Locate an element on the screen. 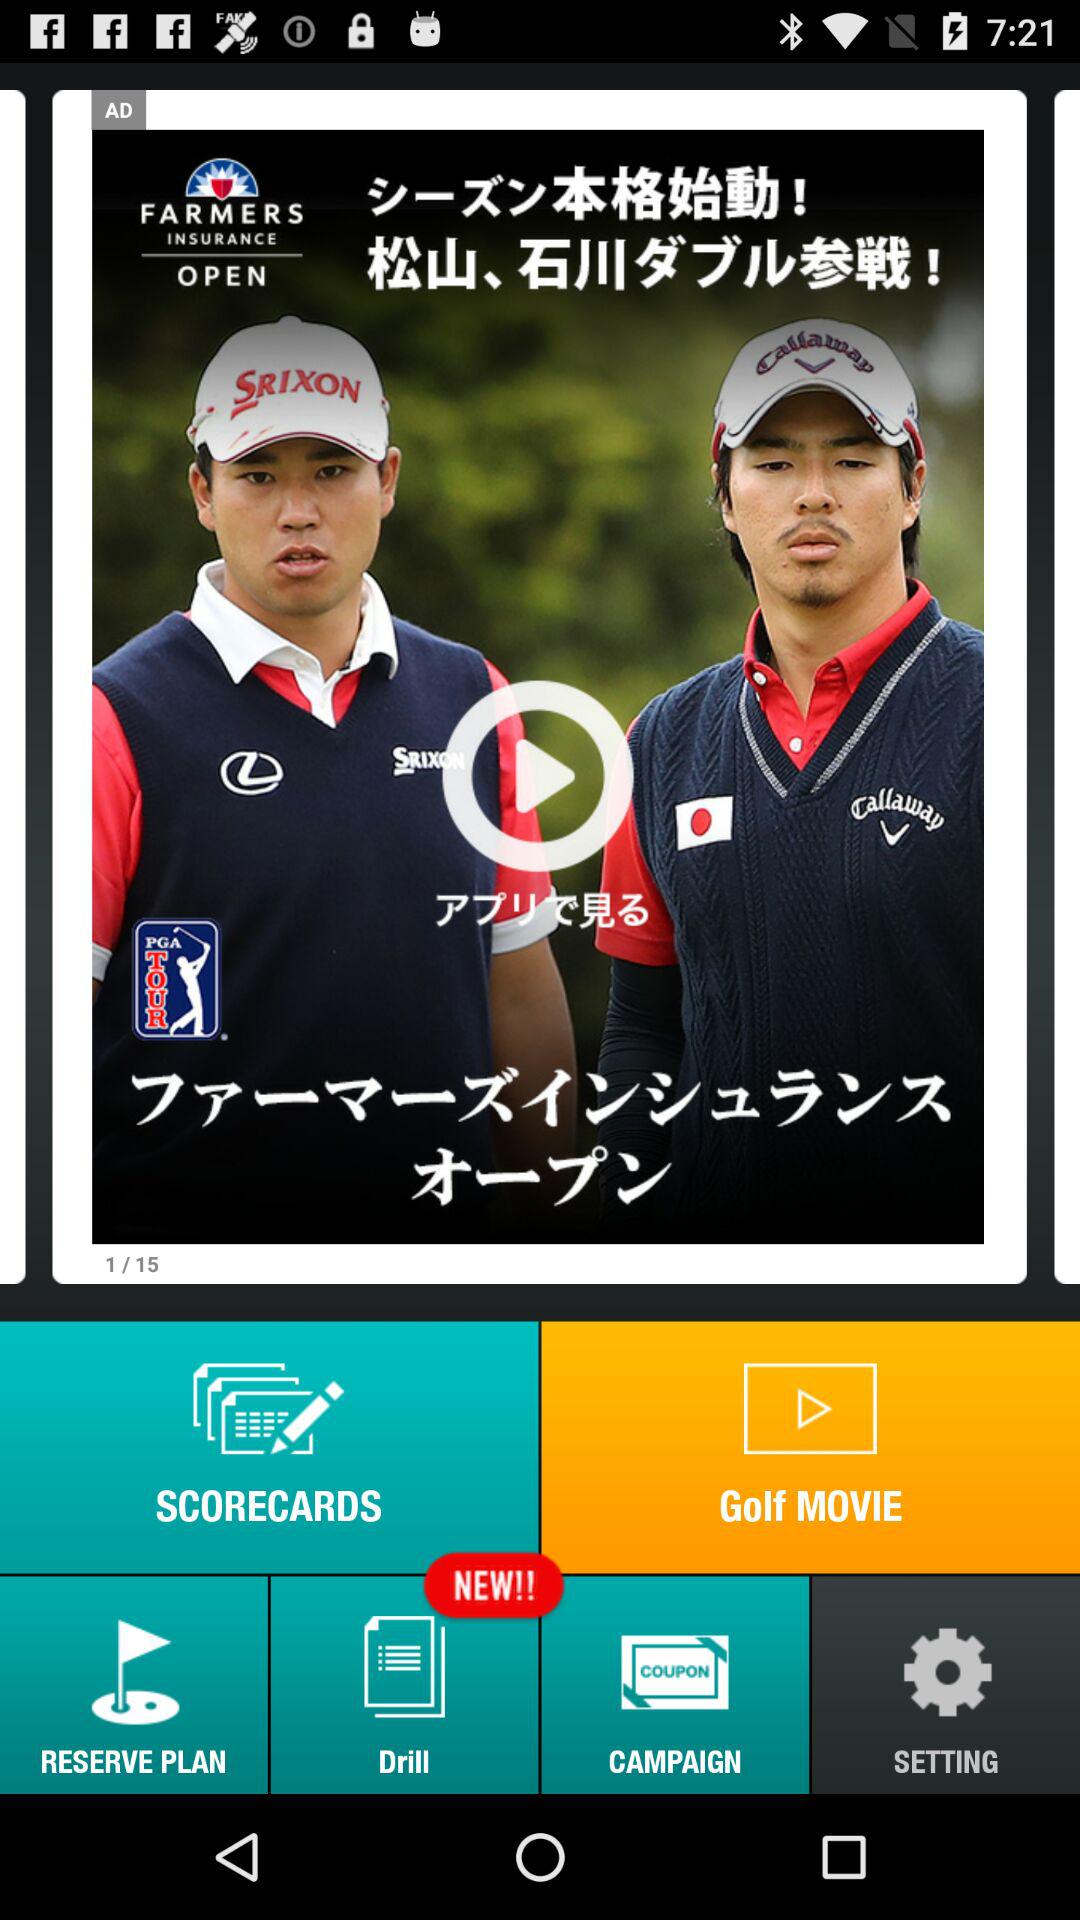 The width and height of the screenshot is (1080, 1920). play video is located at coordinates (538, 686).